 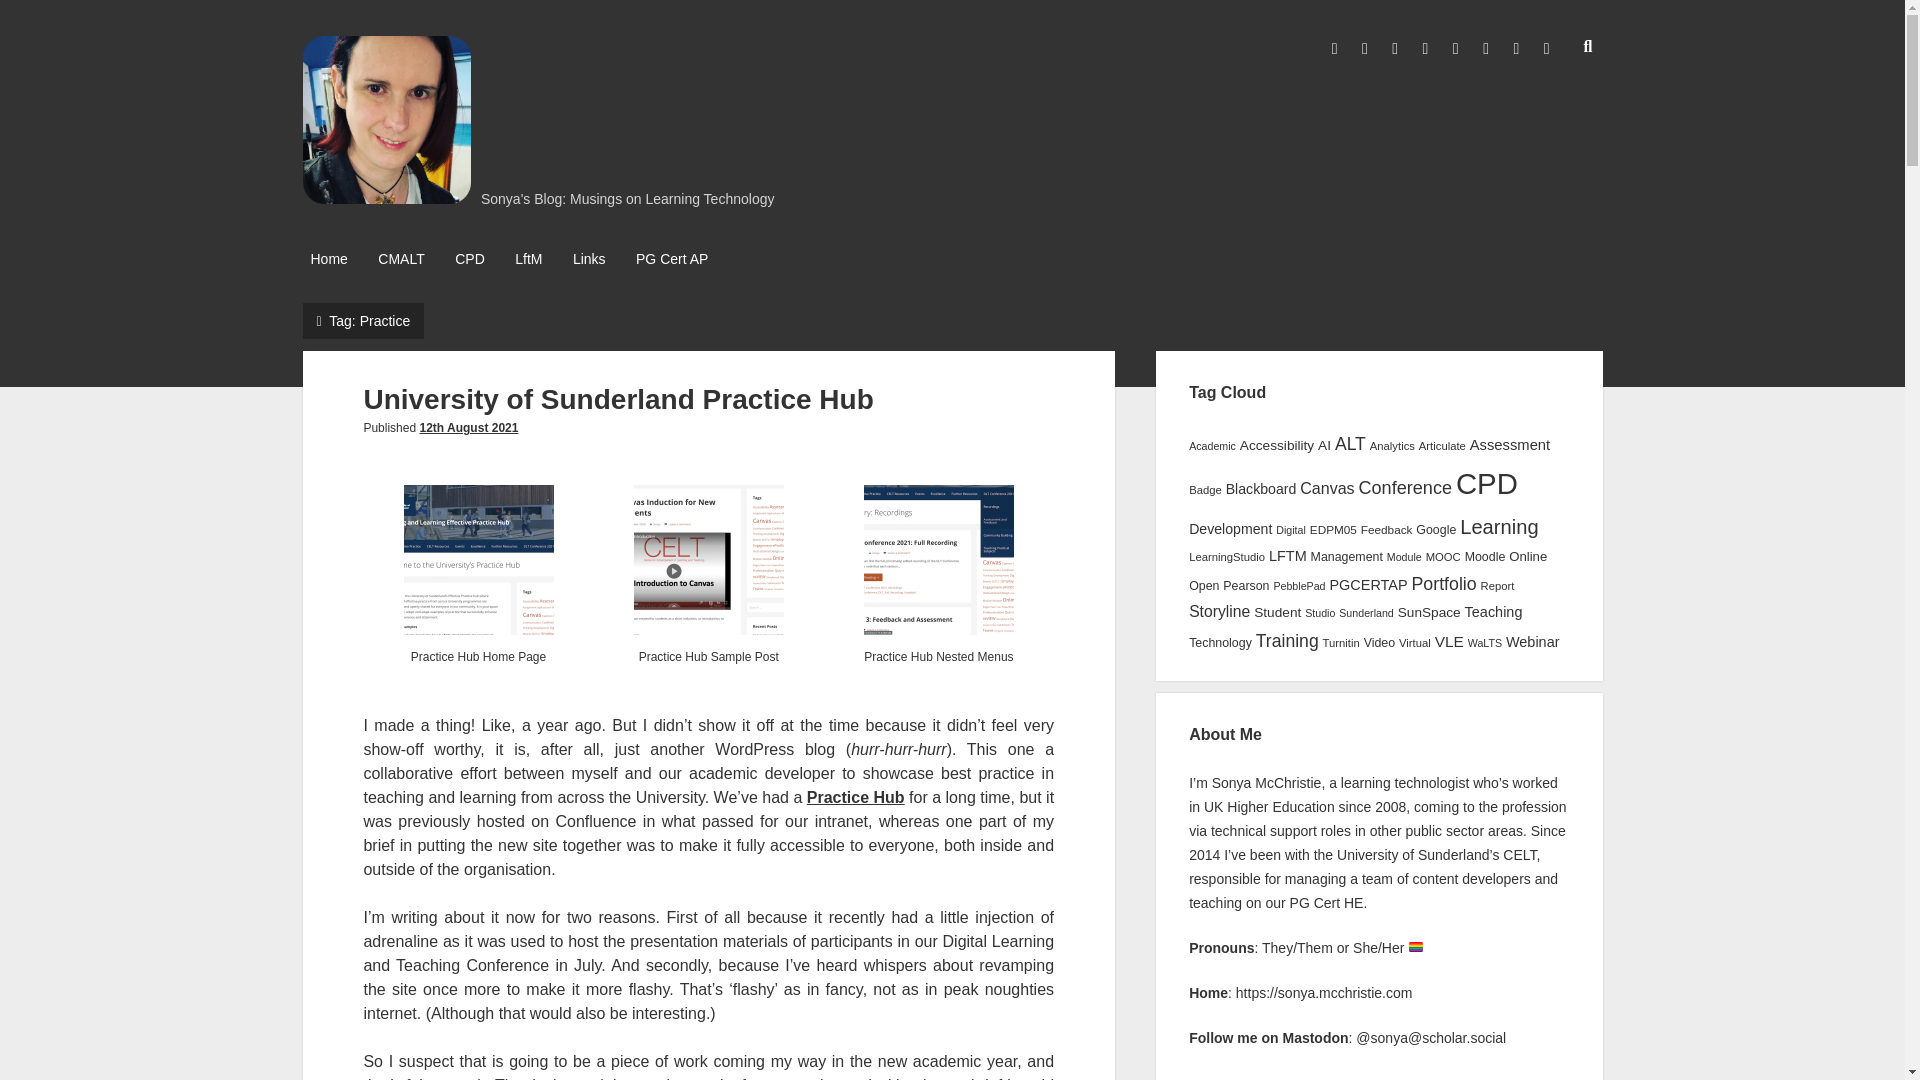 I want to click on Sonya's Blog, so click(x=386, y=196).